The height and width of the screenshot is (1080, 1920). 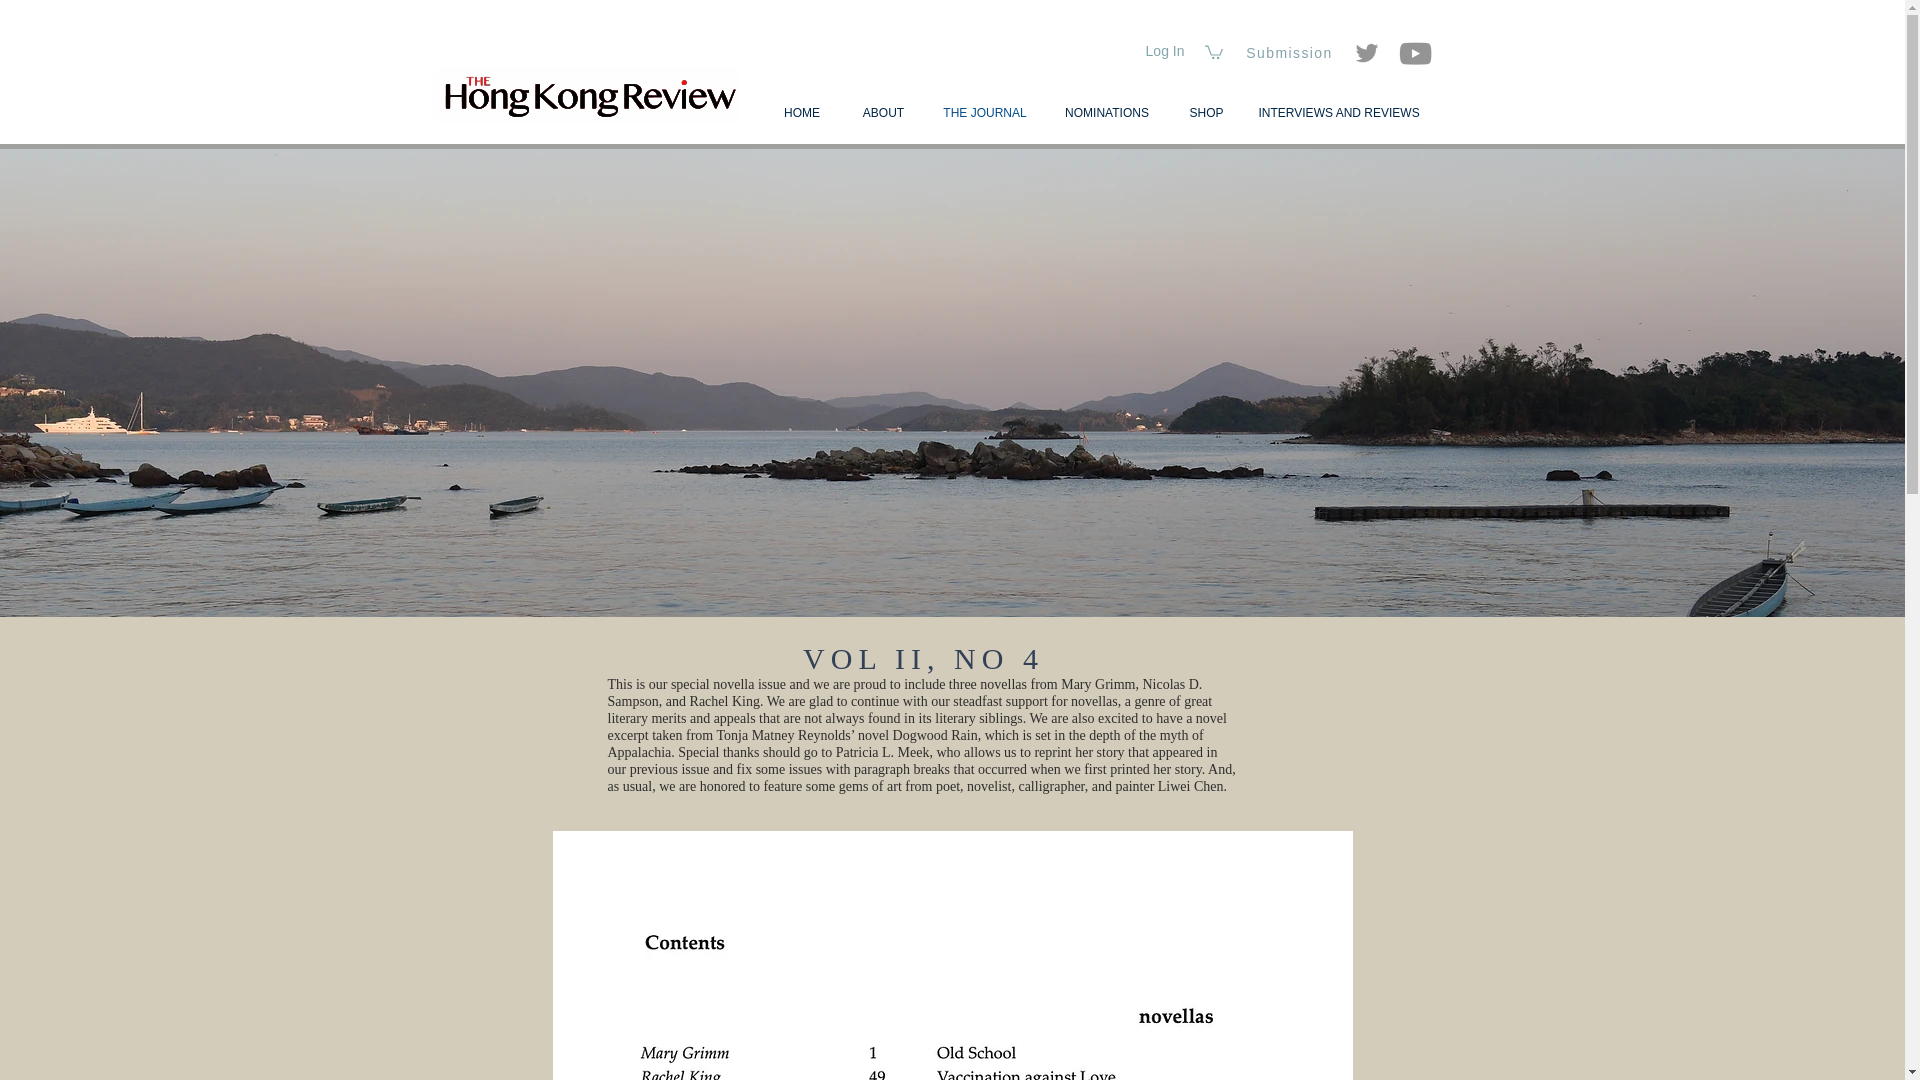 What do you see at coordinates (984, 113) in the screenshot?
I see `THE JOURNAL` at bounding box center [984, 113].